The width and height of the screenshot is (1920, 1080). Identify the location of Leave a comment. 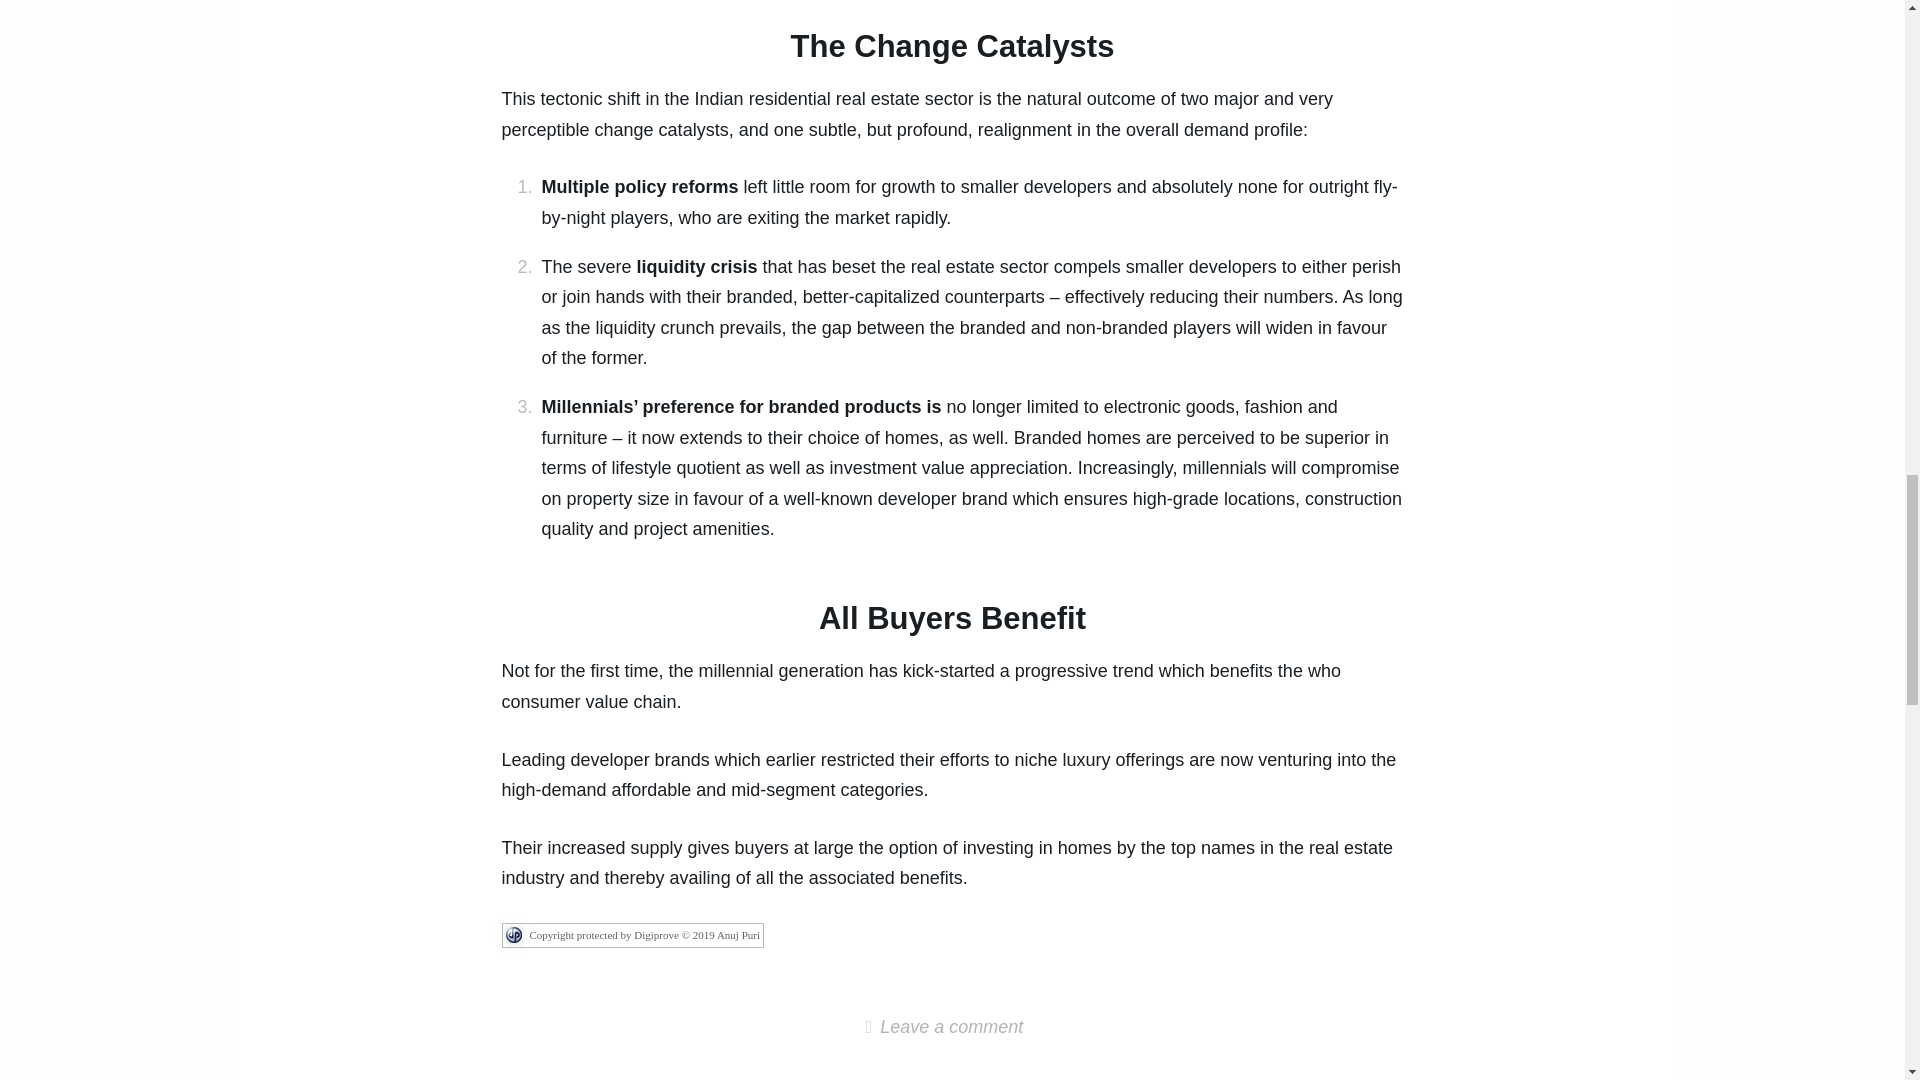
(952, 1026).